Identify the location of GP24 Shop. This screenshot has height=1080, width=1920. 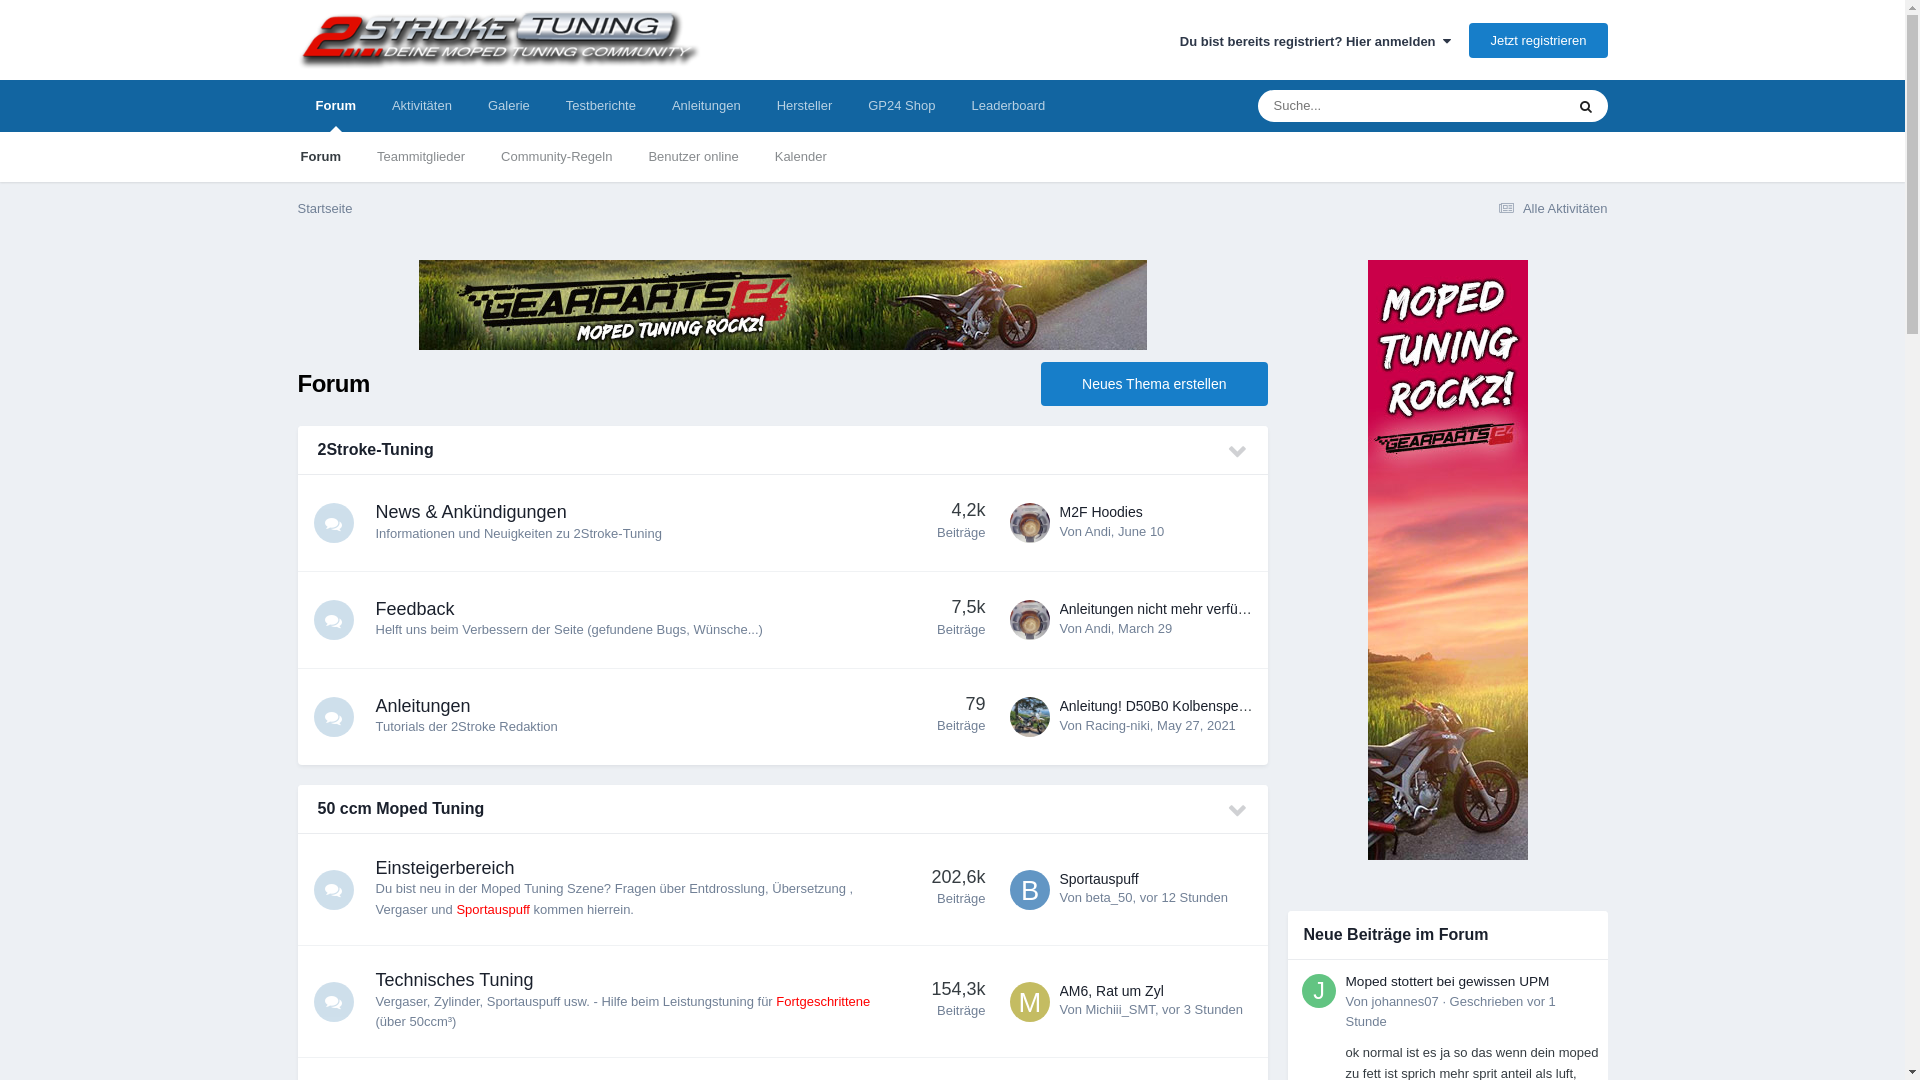
(902, 106).